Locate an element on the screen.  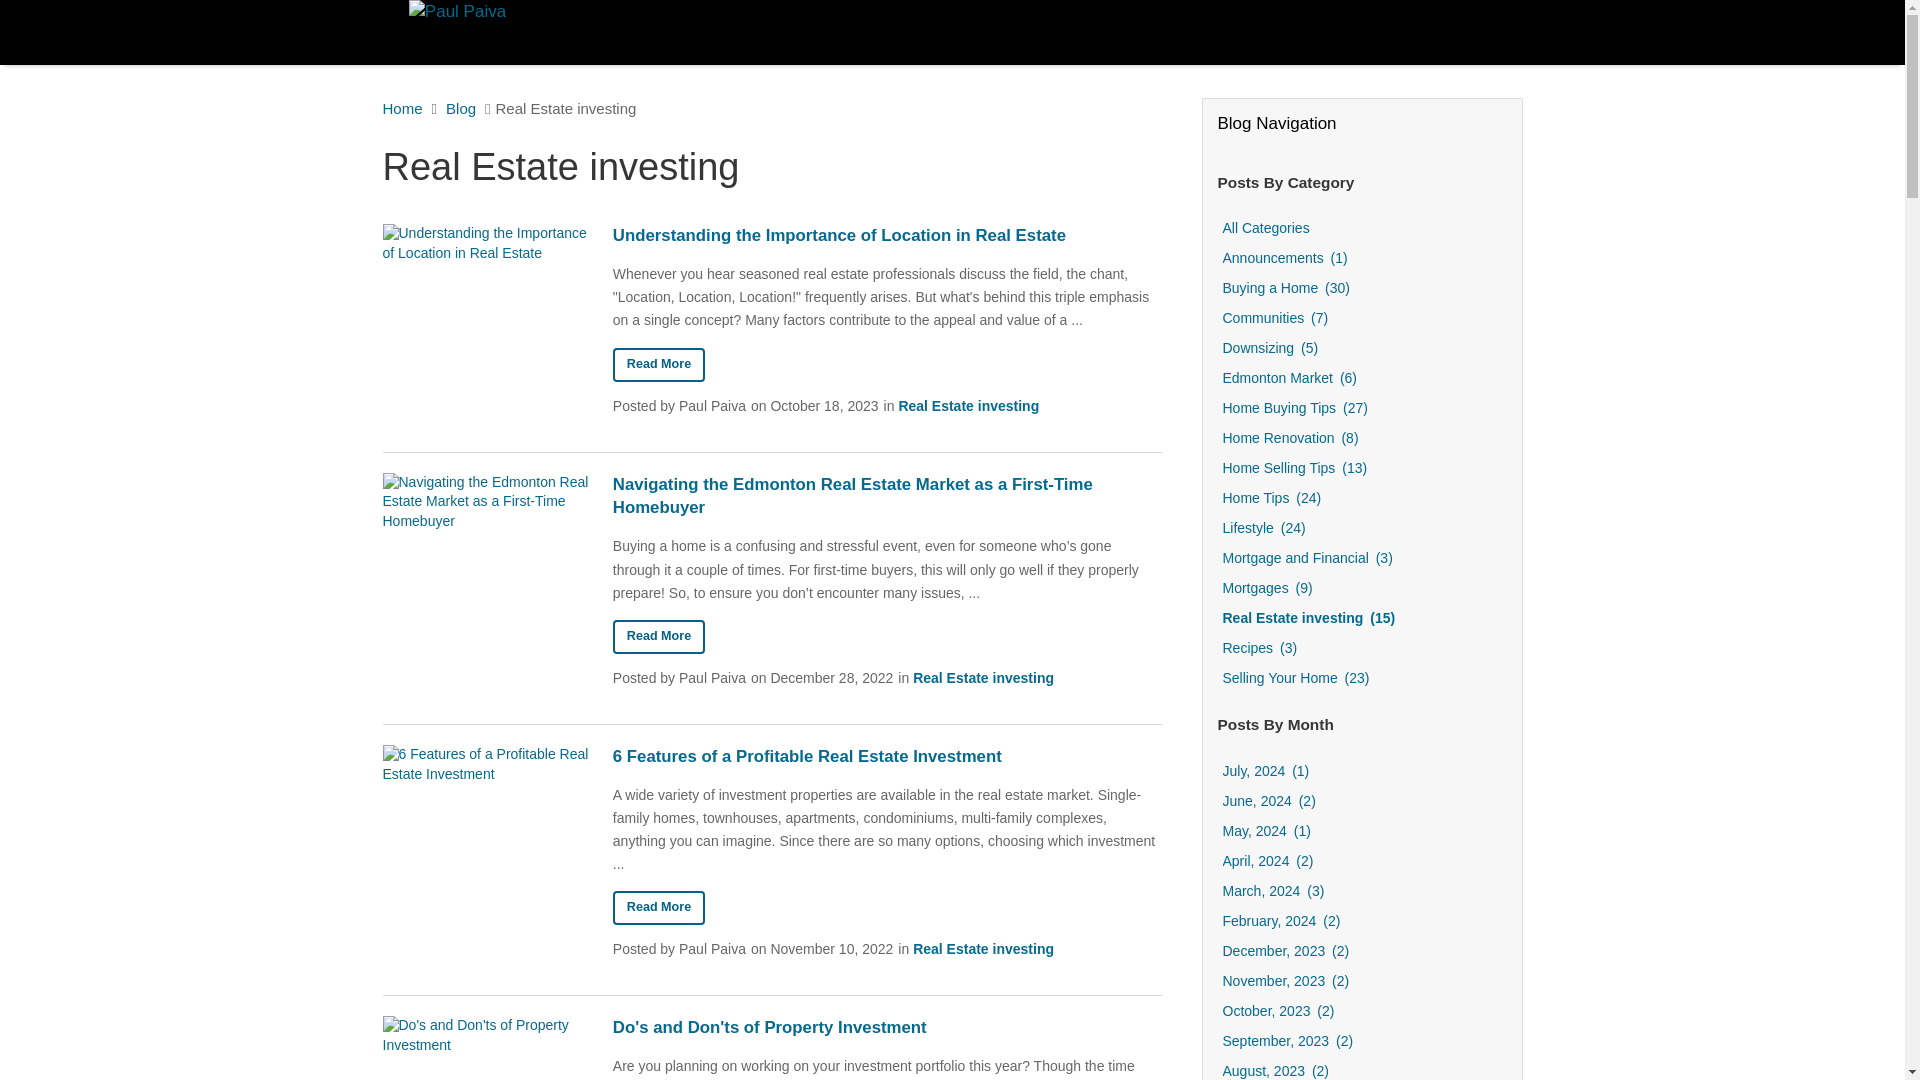
Understanding the Importance of Location in Real Estate is located at coordinates (658, 364).